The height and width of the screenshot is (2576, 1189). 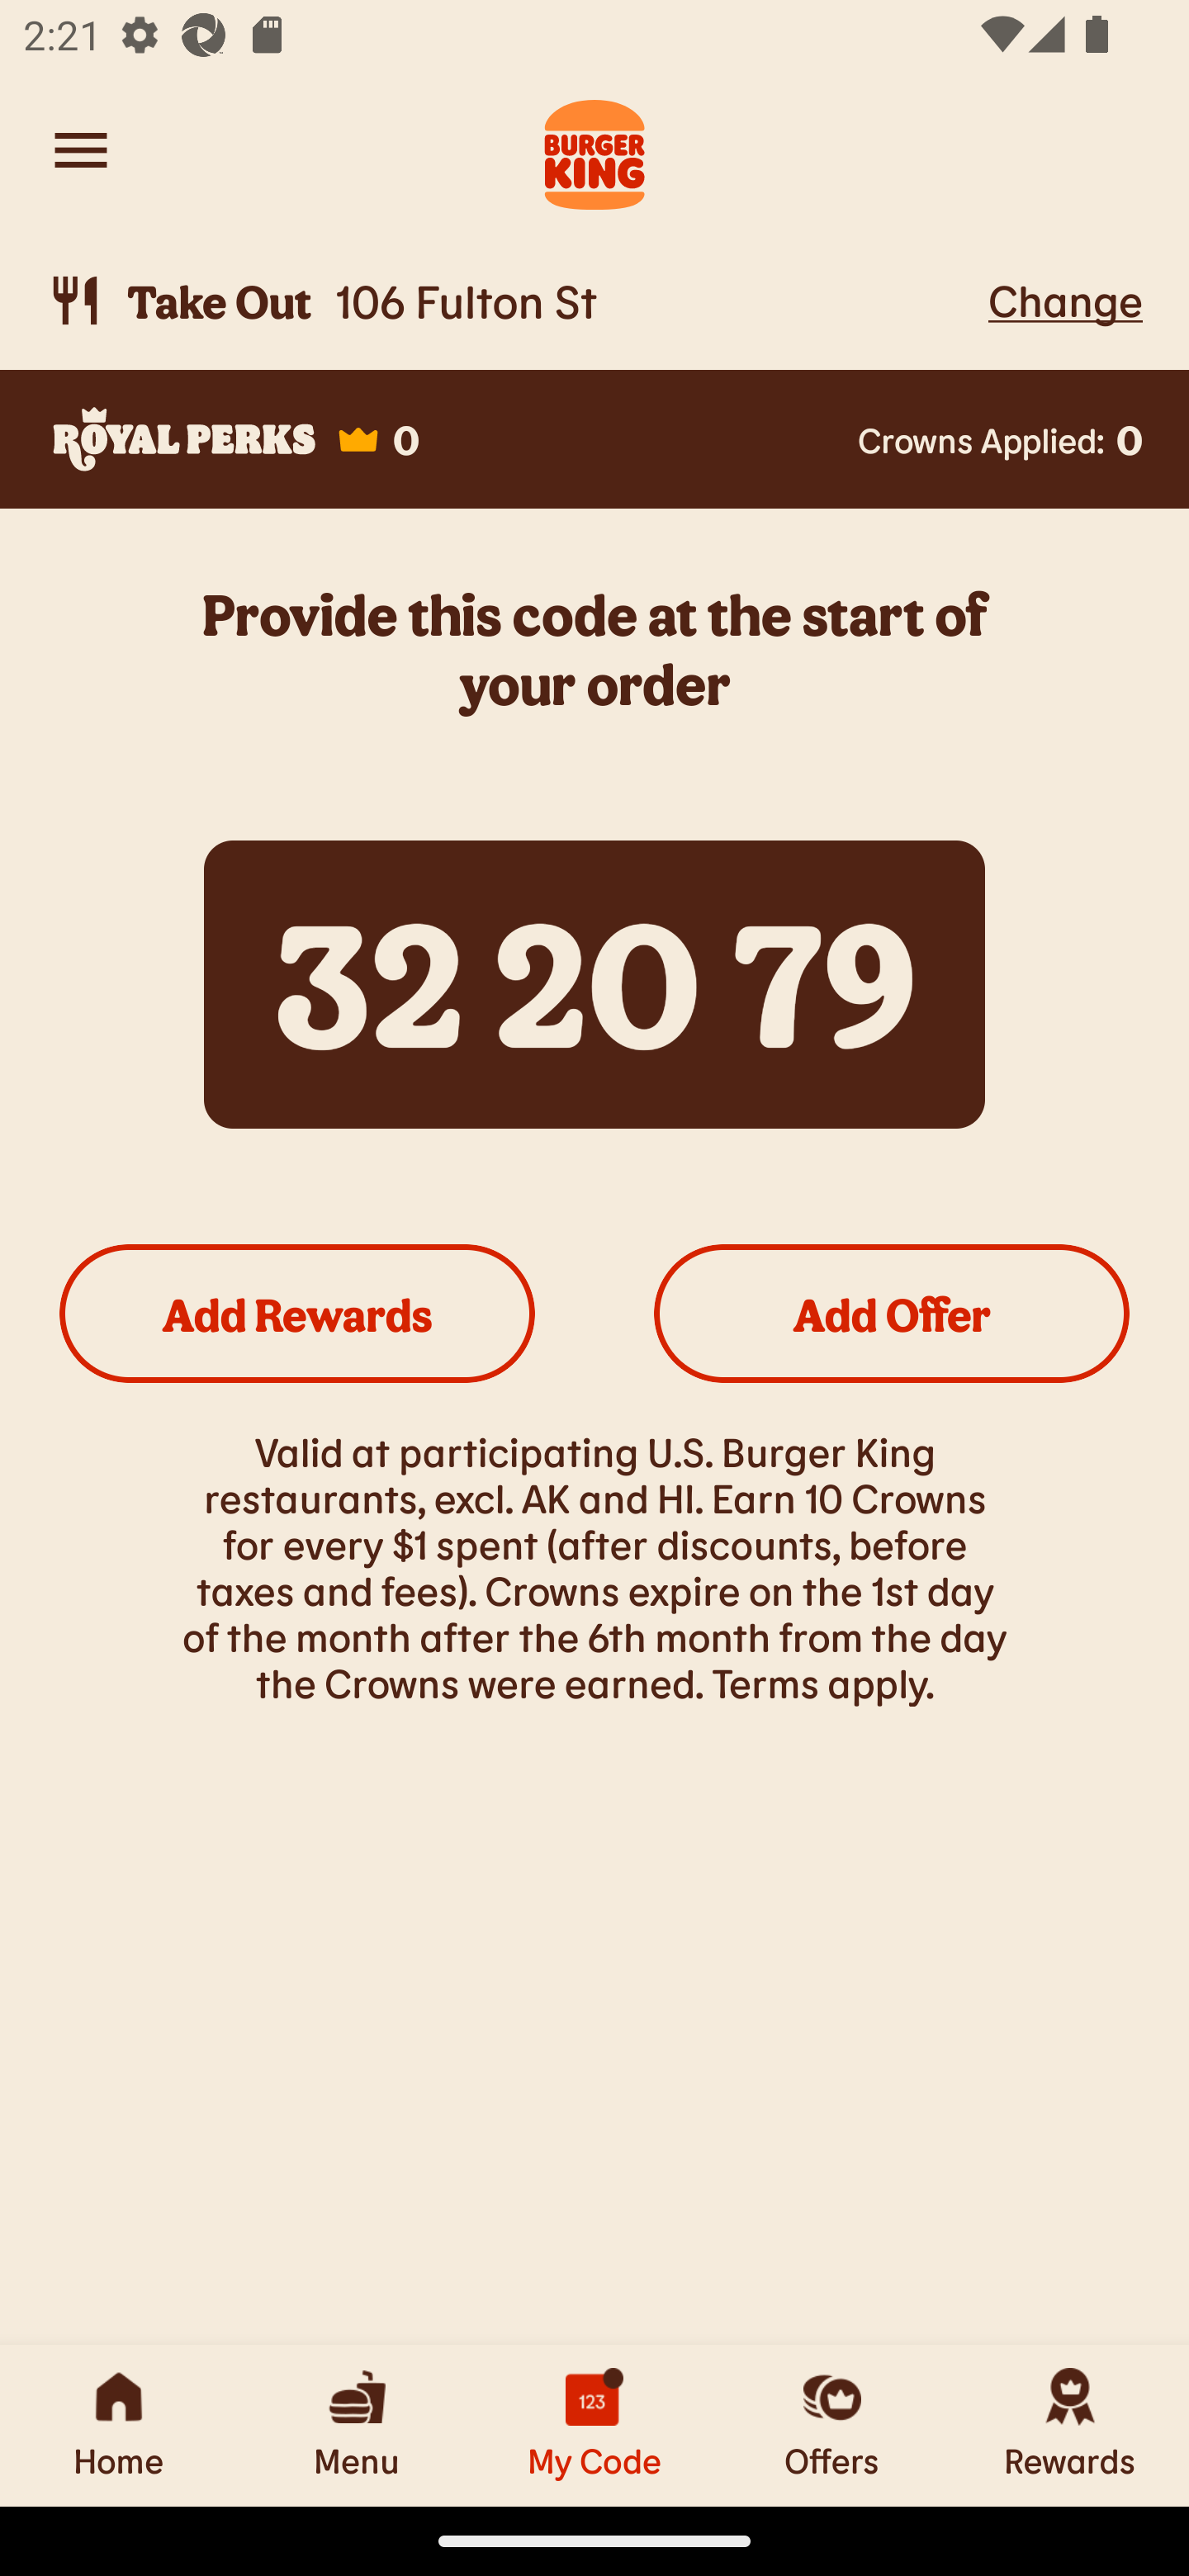 I want to click on Burger King Logo. Navigate to Home, so click(x=594, y=150).